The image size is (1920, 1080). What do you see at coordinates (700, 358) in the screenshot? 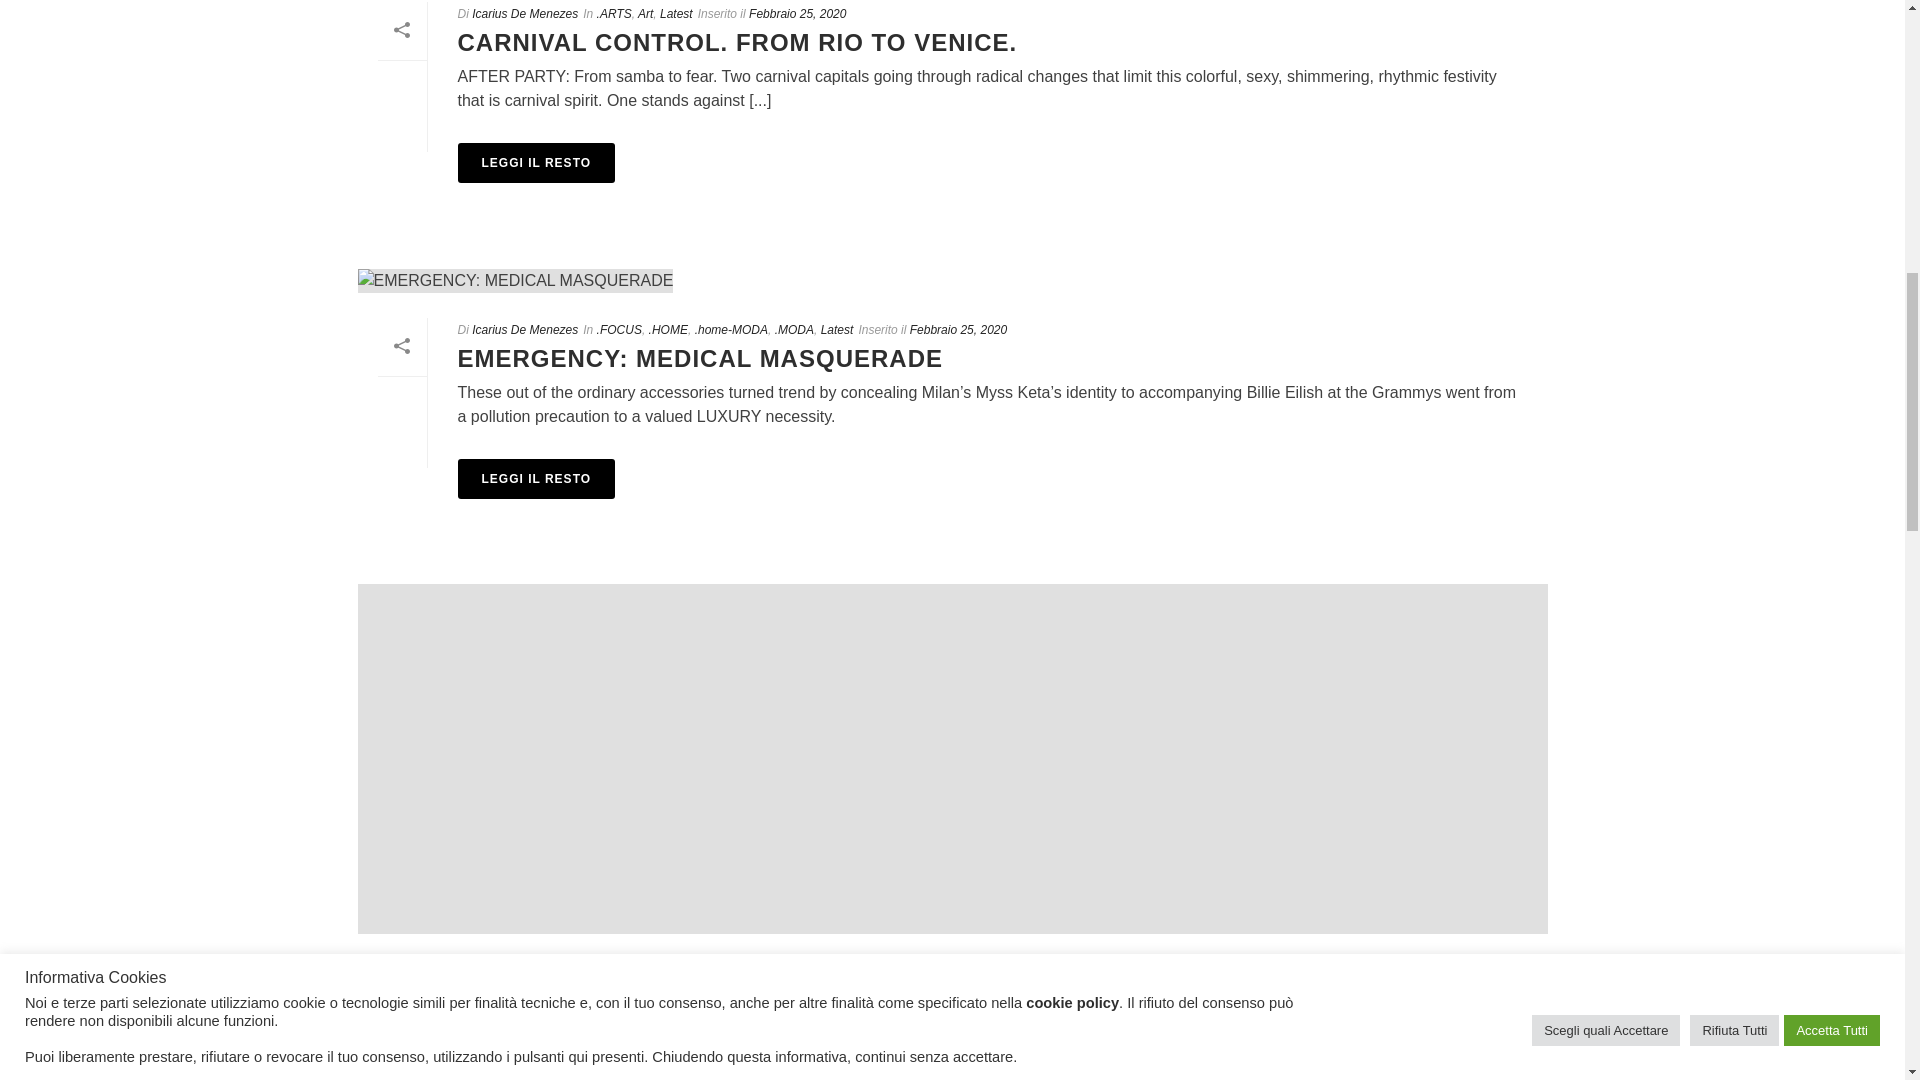
I see `EMERGENCY: MEDICAL MASQUERADE` at bounding box center [700, 358].